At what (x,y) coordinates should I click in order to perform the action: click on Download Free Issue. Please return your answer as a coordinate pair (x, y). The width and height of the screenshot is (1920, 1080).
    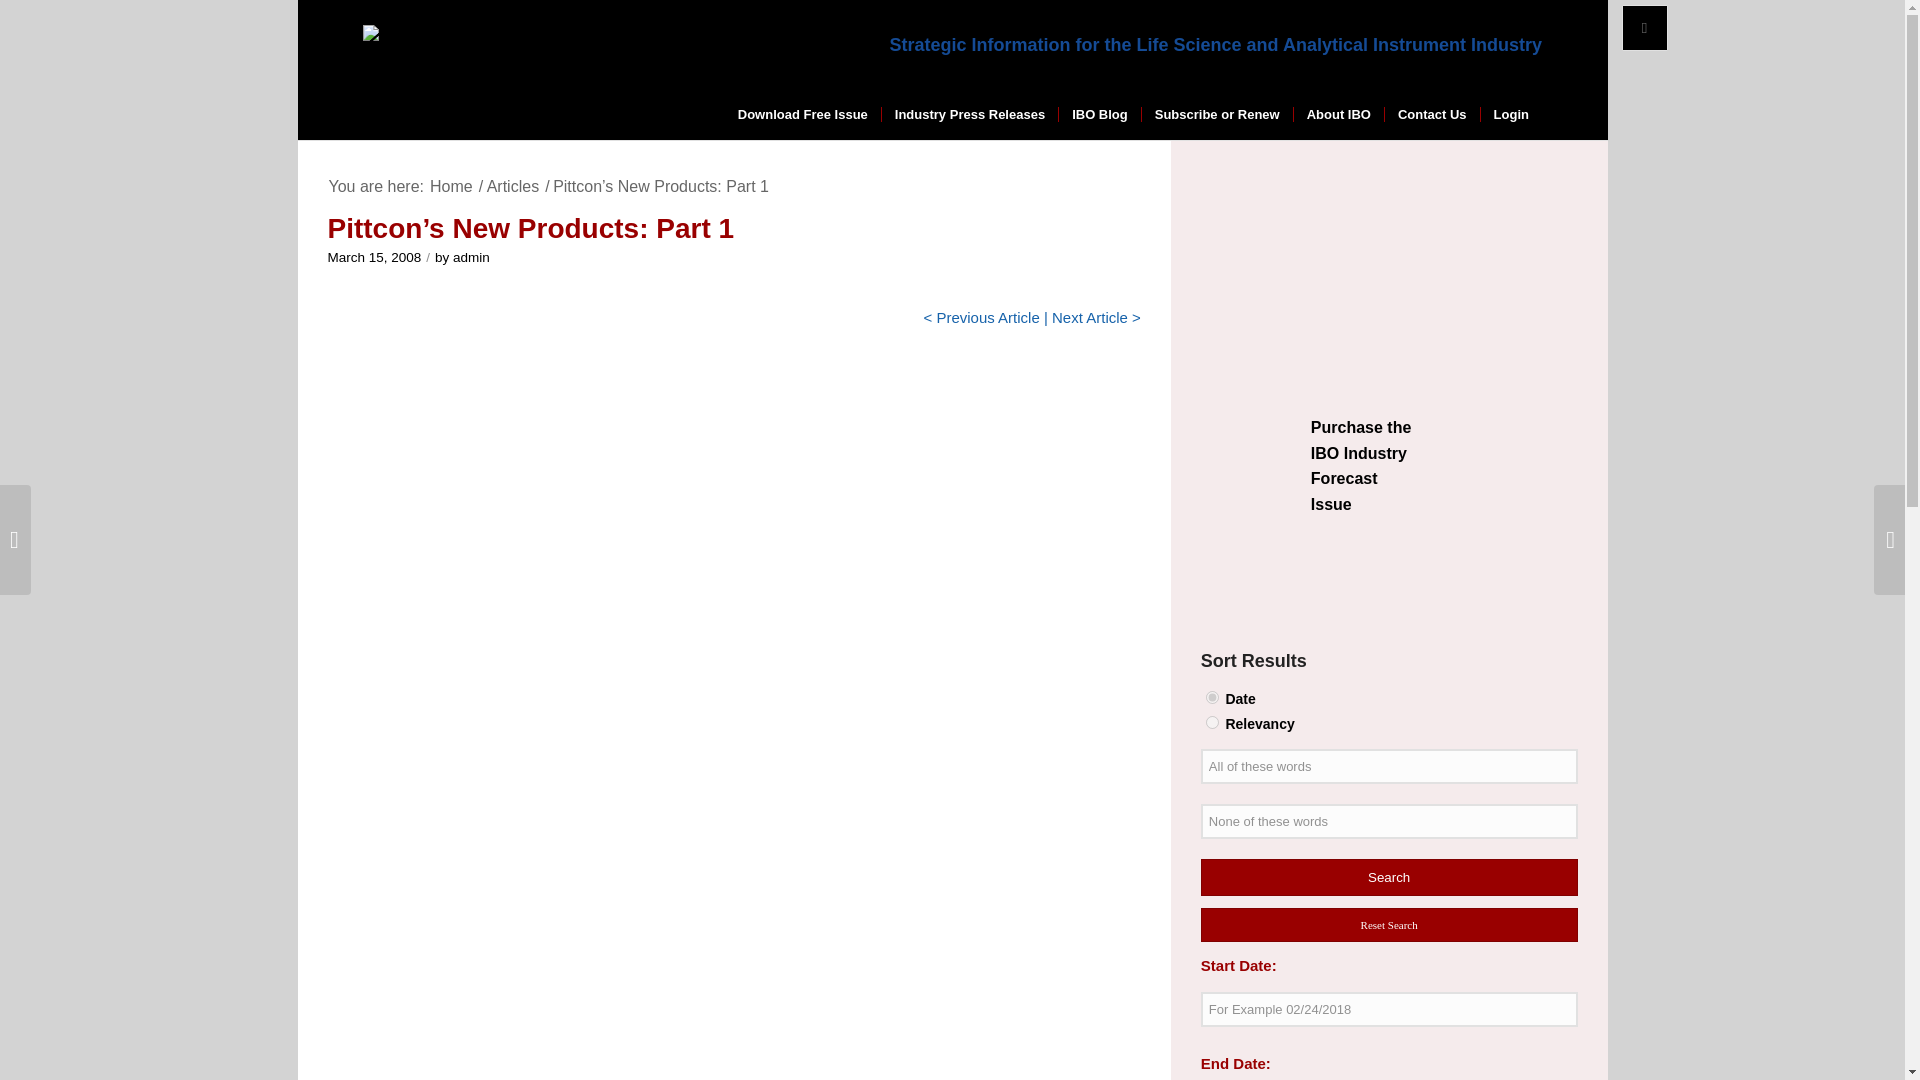
    Looking at the image, I should click on (803, 114).